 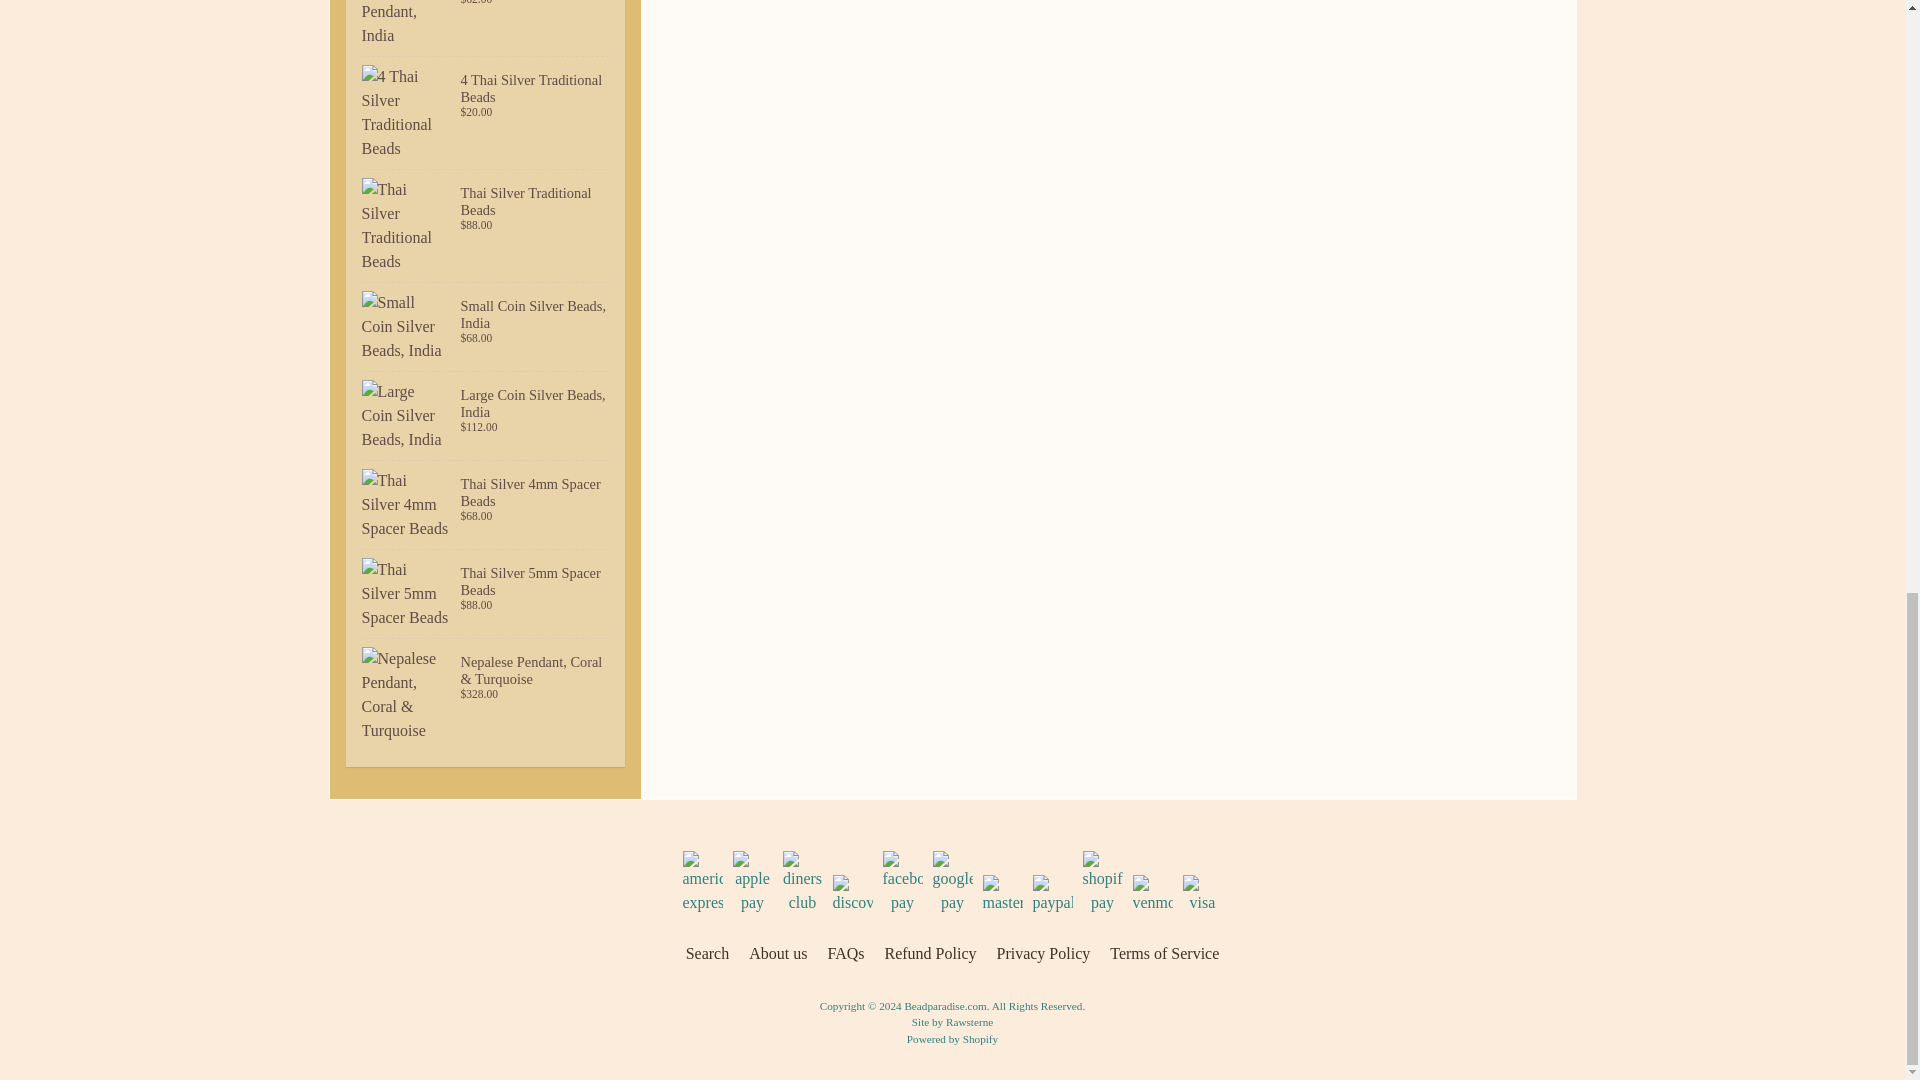 What do you see at coordinates (486, 225) in the screenshot?
I see `Thai Silver Traditional  Beads` at bounding box center [486, 225].